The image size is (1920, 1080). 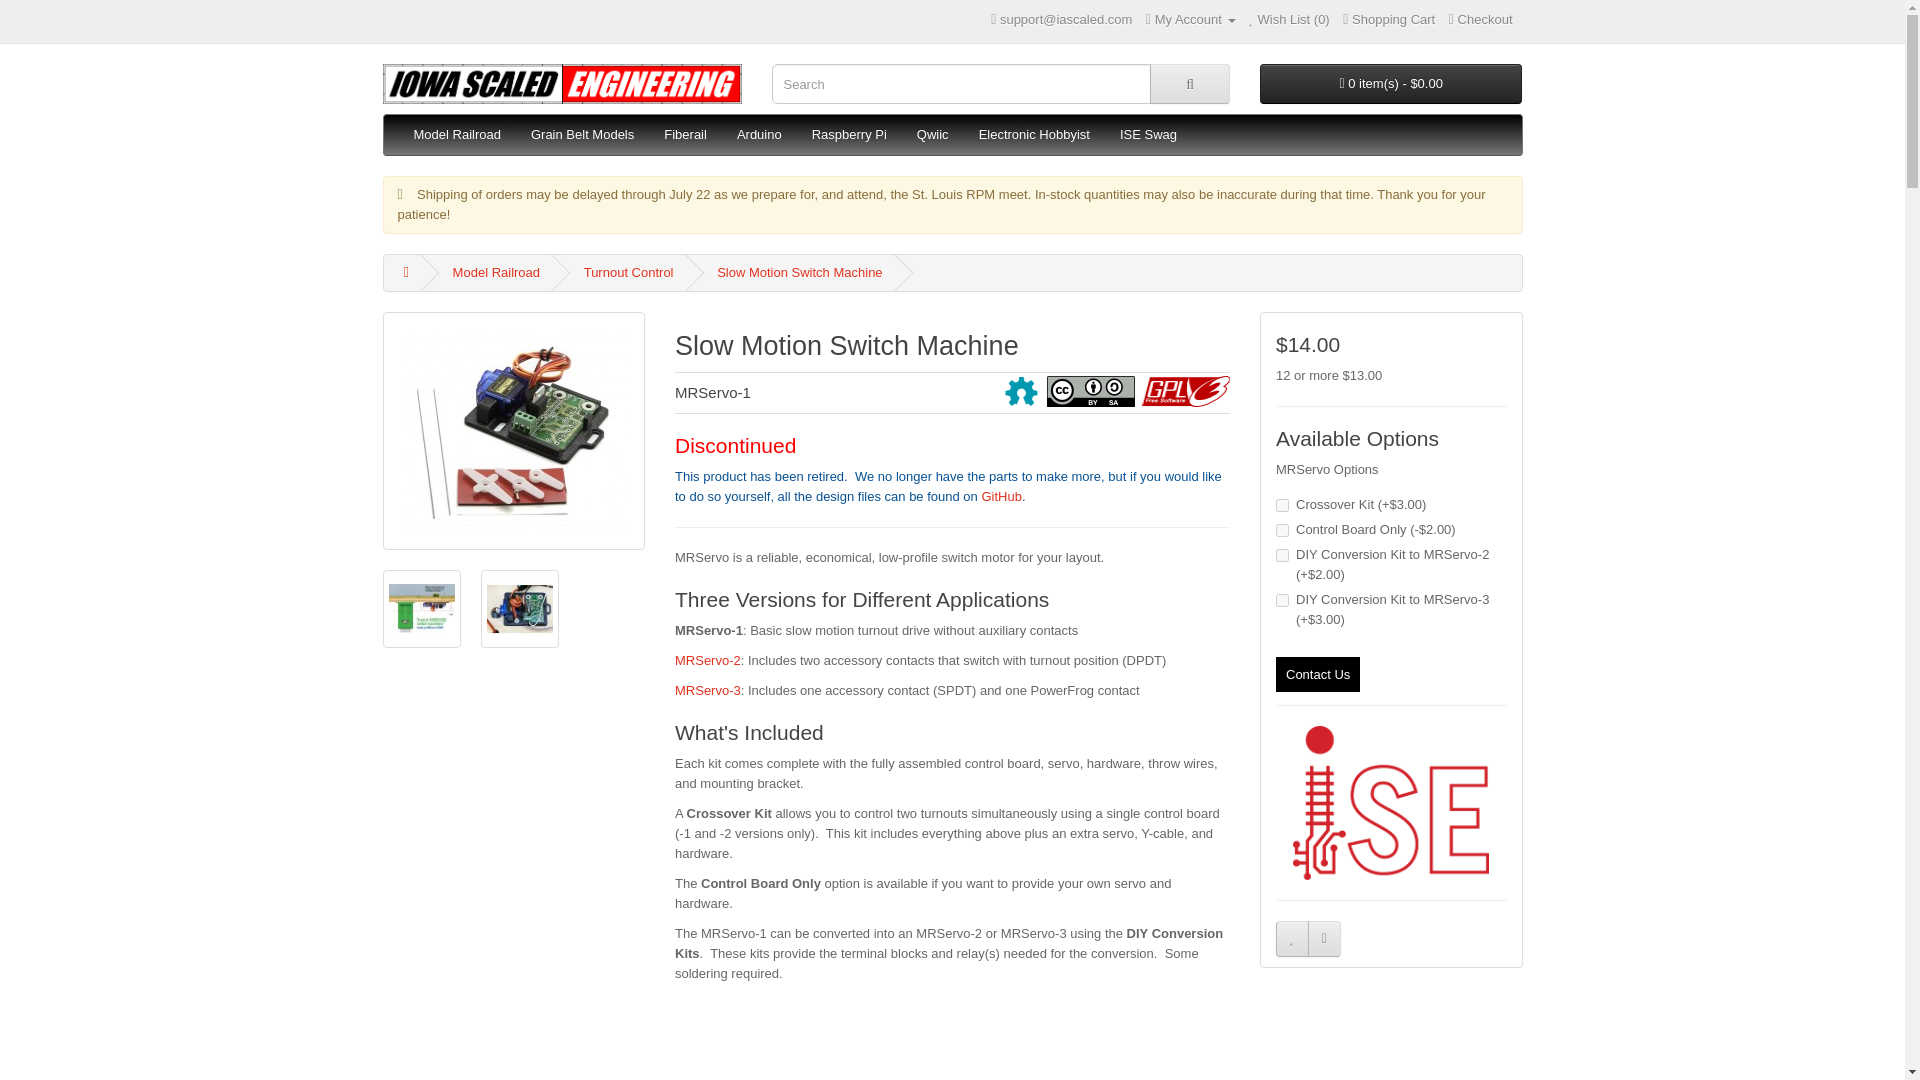 What do you see at coordinates (420, 608) in the screenshot?
I see `Slow Motion Switch Machine` at bounding box center [420, 608].